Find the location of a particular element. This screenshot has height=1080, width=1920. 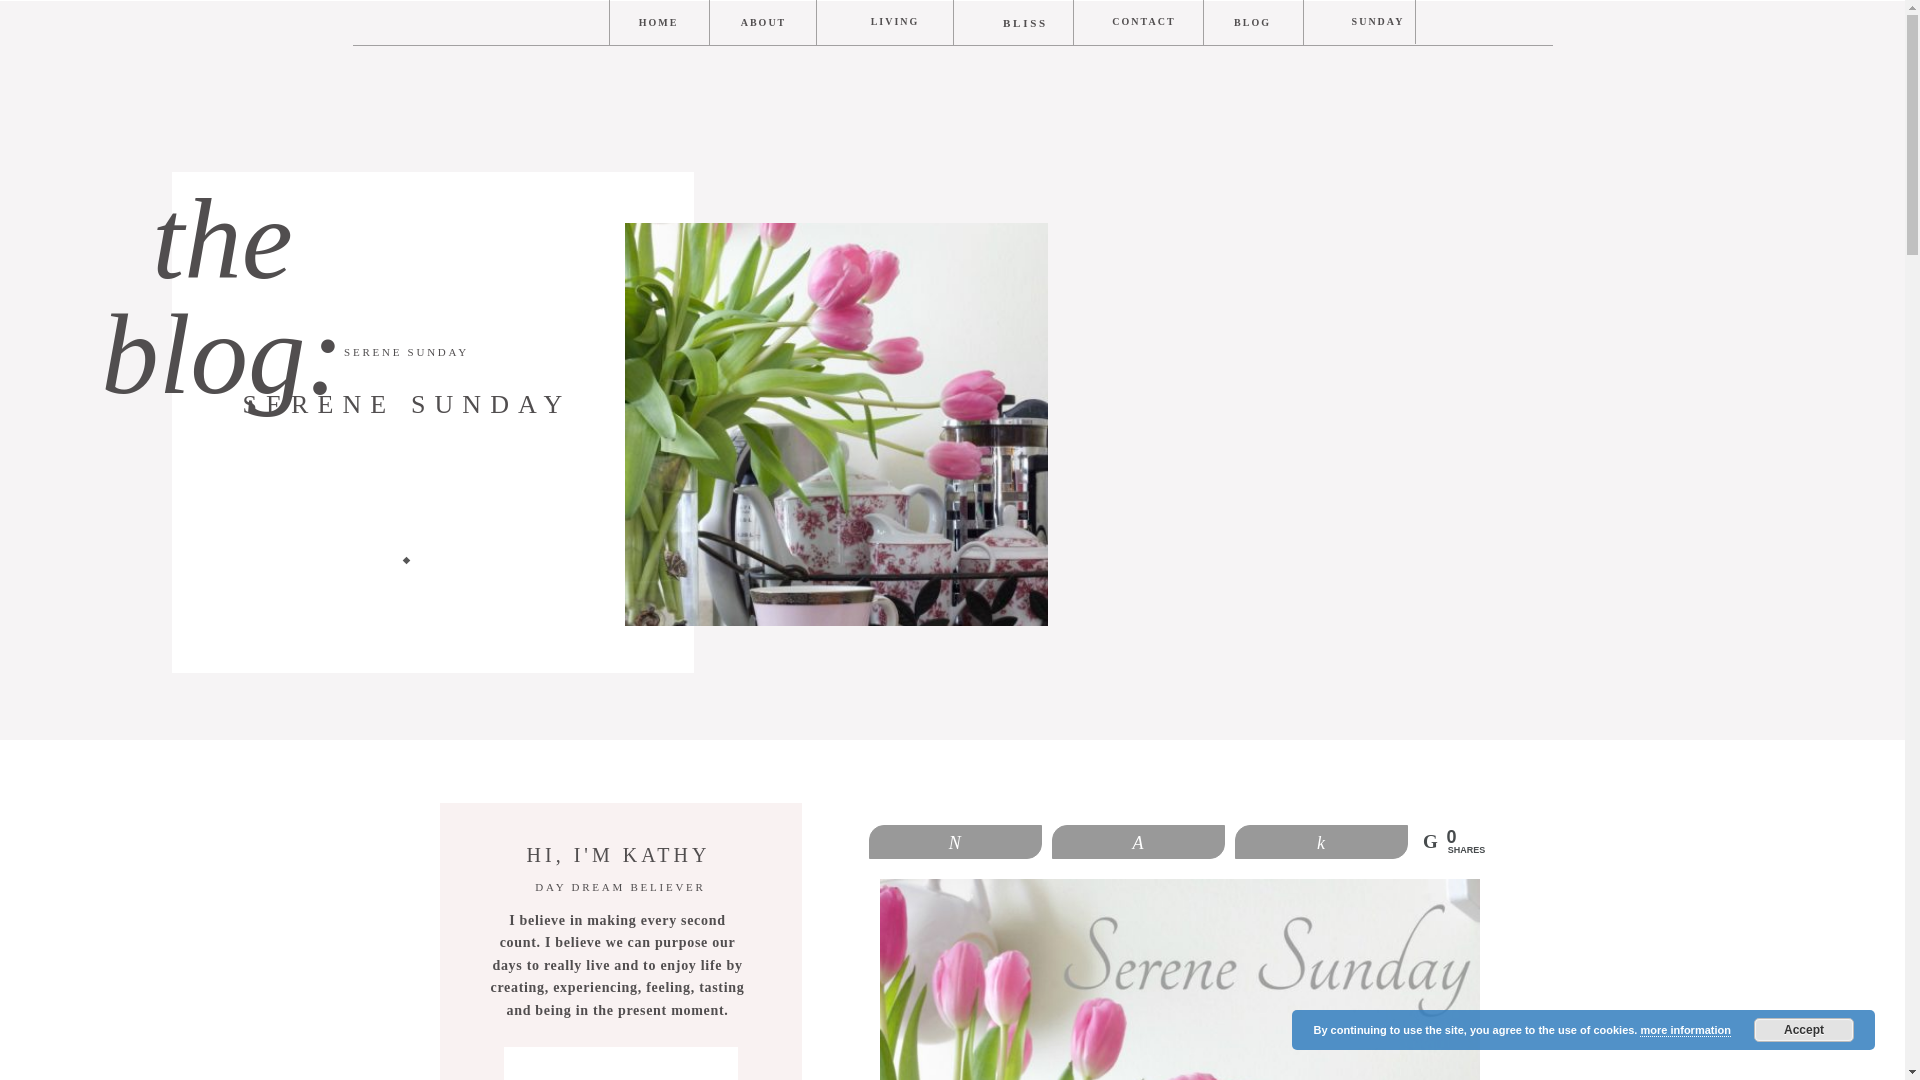

CONTACT is located at coordinates (1142, 22).